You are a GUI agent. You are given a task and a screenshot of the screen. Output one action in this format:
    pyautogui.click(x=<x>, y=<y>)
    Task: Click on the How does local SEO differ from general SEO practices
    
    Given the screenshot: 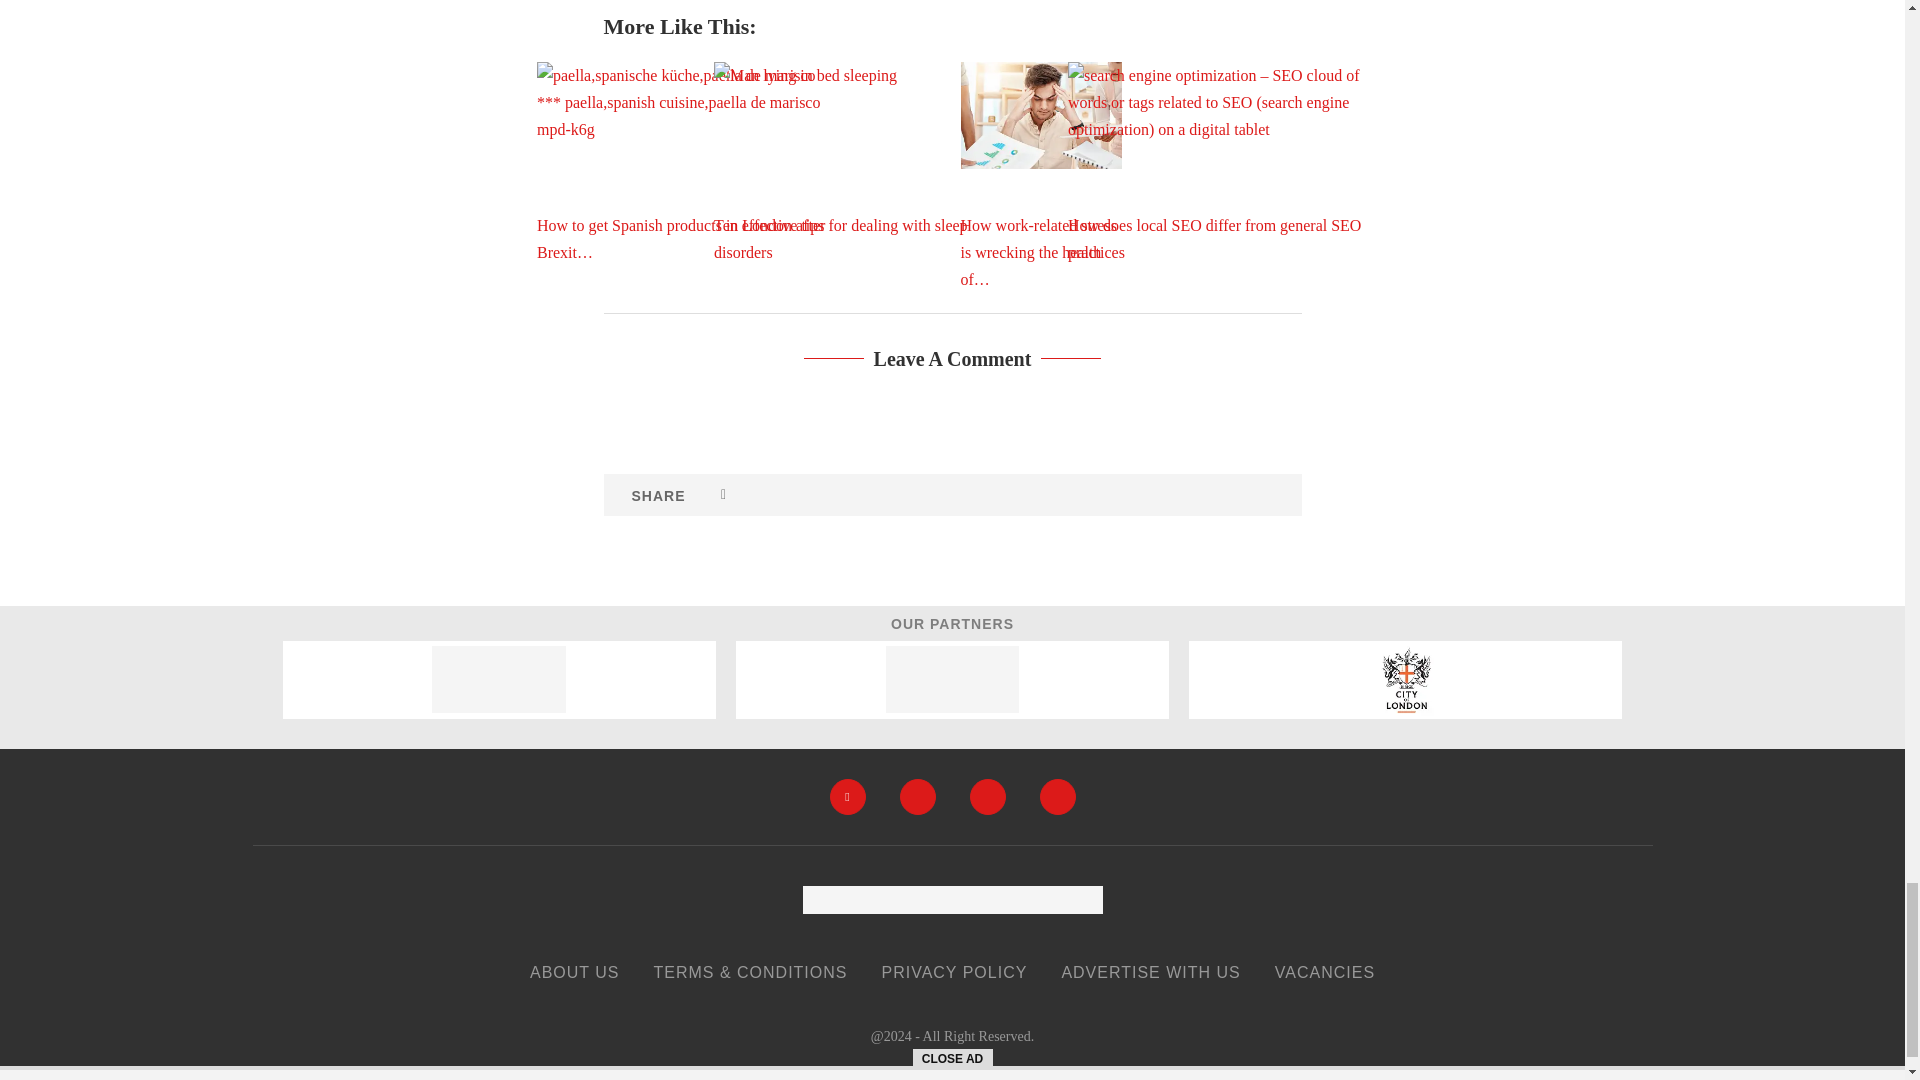 What is the action you would take?
    pyautogui.click(x=1217, y=162)
    